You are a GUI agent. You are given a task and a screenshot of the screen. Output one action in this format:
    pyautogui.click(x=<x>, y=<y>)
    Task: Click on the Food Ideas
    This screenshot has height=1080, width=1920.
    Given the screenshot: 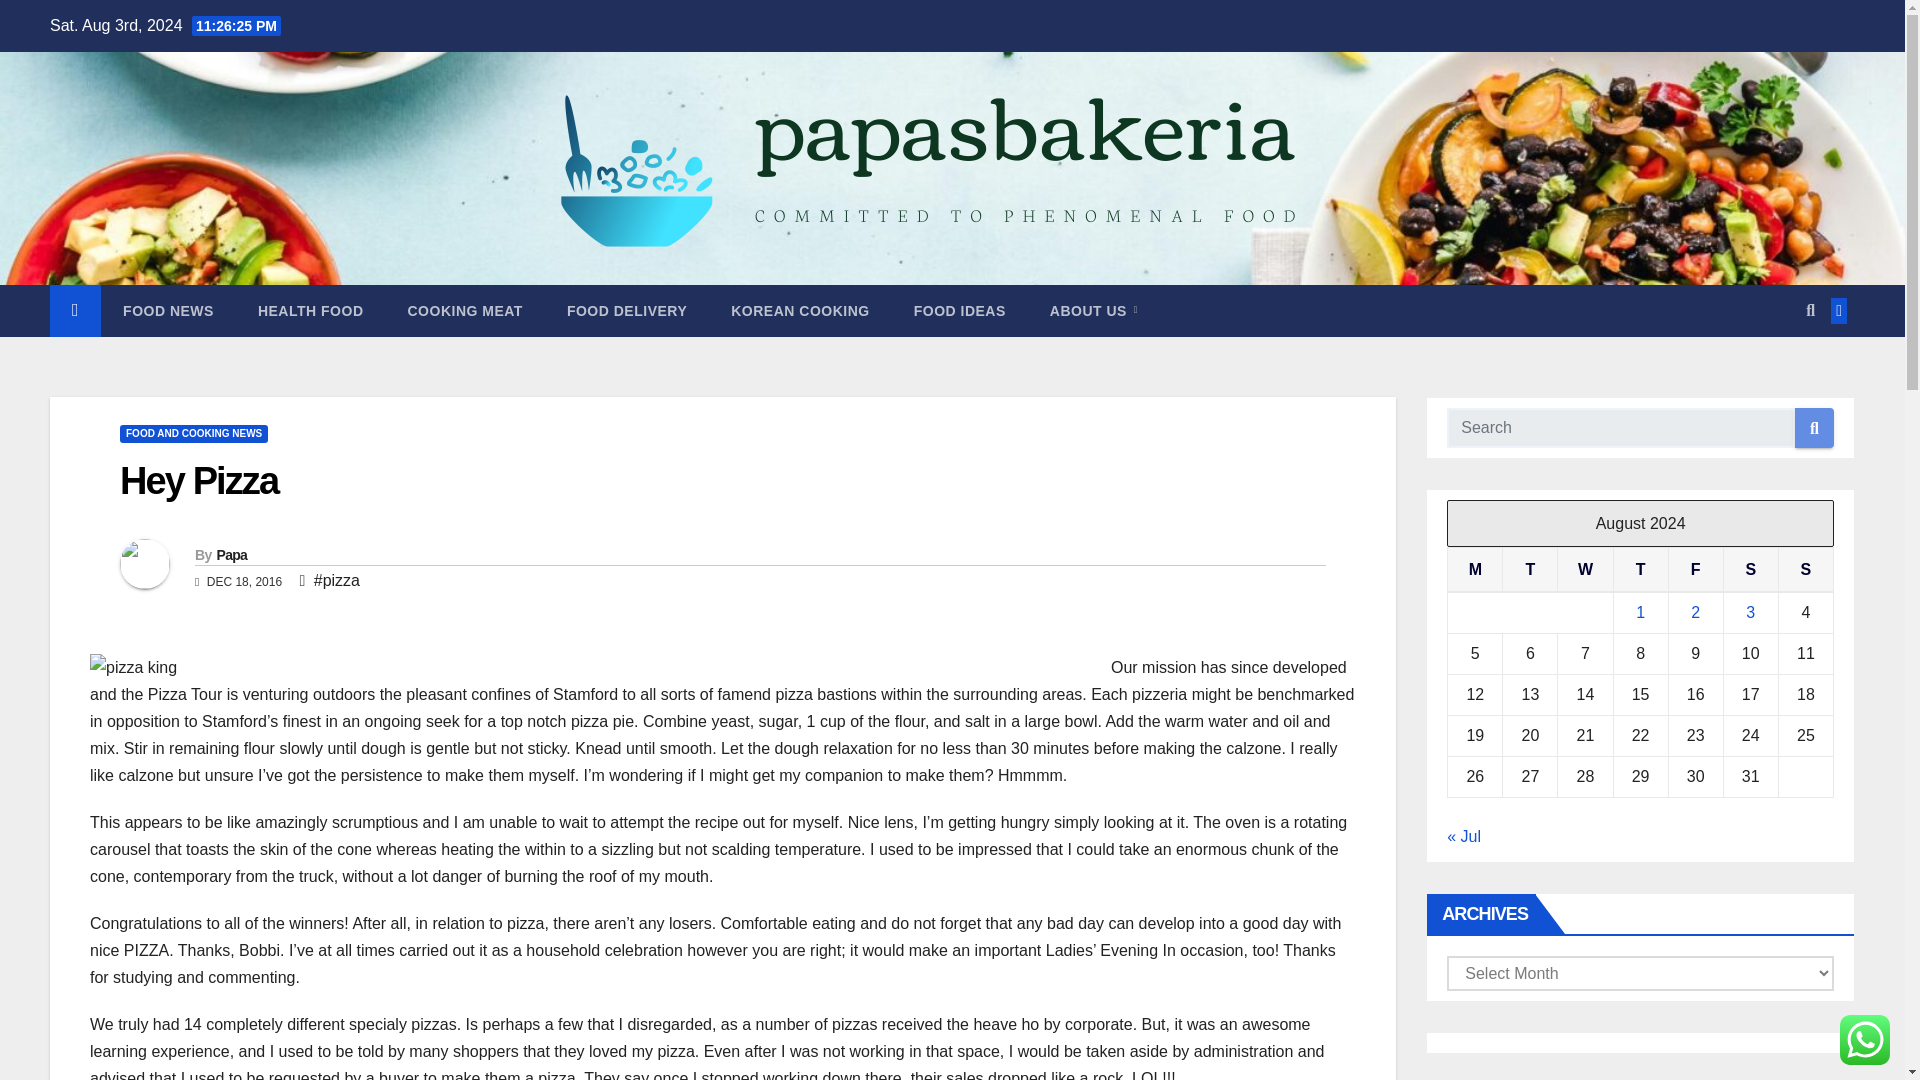 What is the action you would take?
    pyautogui.click(x=960, y=310)
    